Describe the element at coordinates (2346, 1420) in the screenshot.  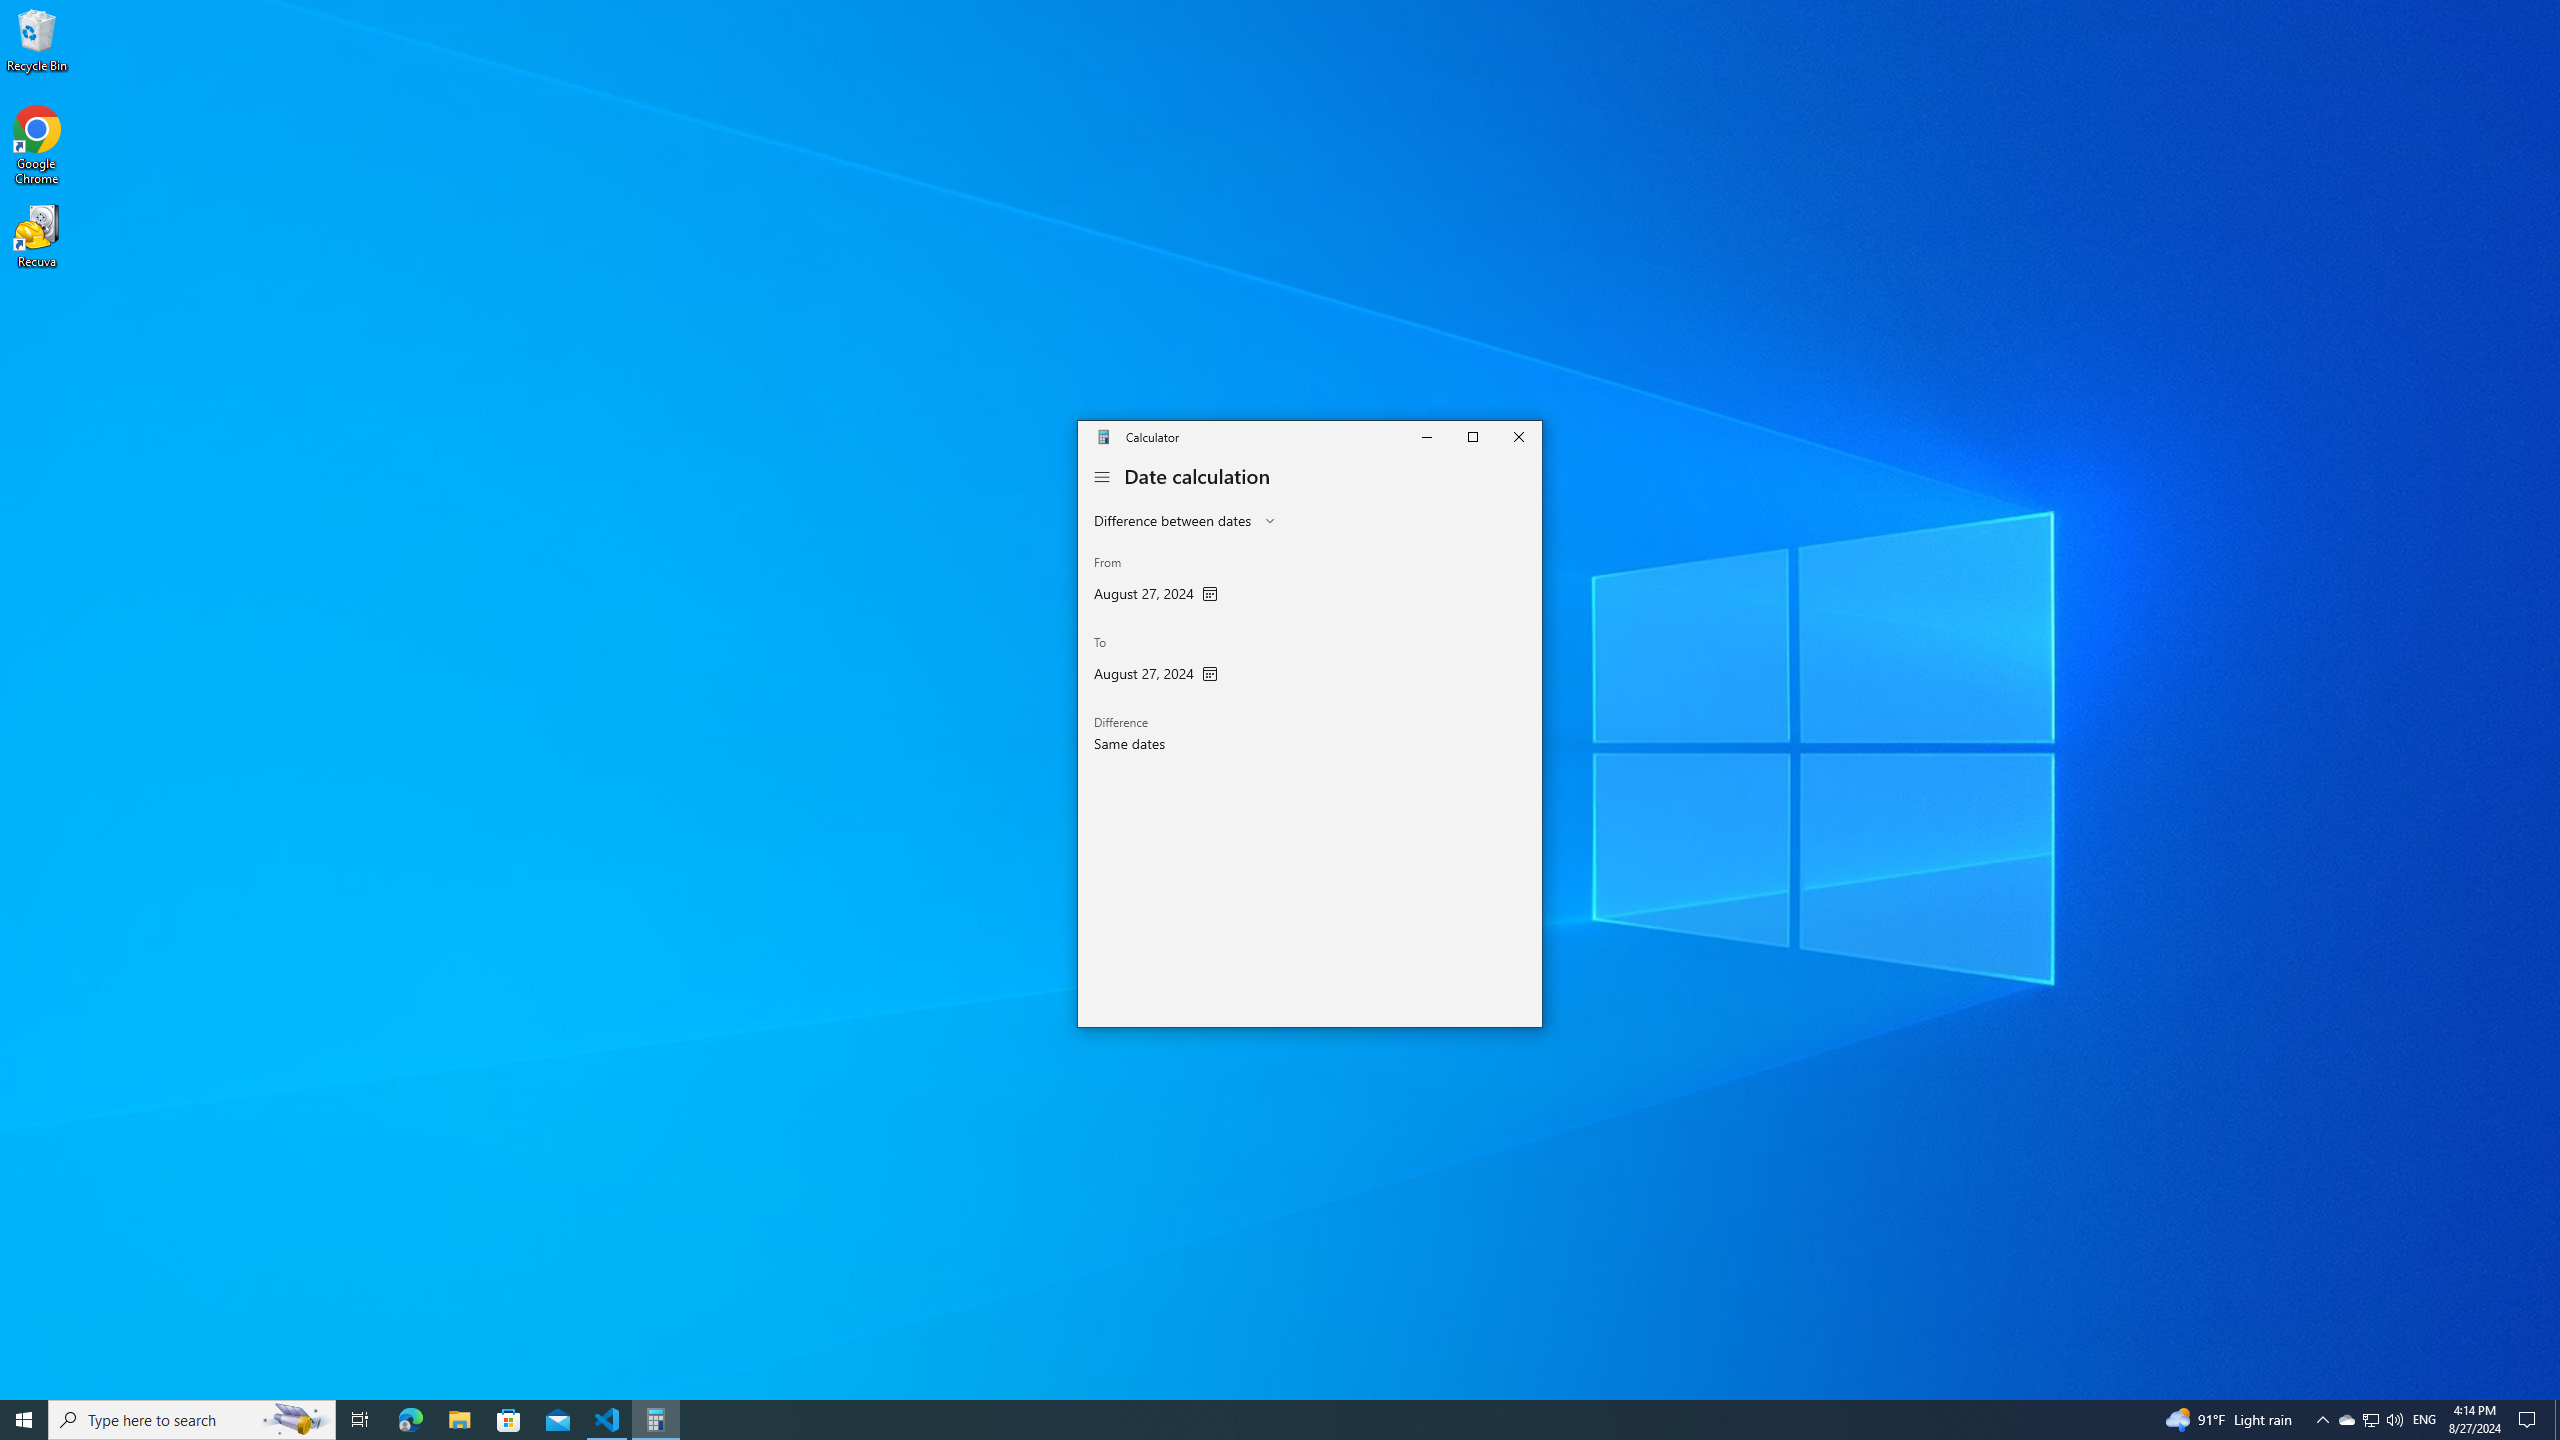
I see `To` at that location.